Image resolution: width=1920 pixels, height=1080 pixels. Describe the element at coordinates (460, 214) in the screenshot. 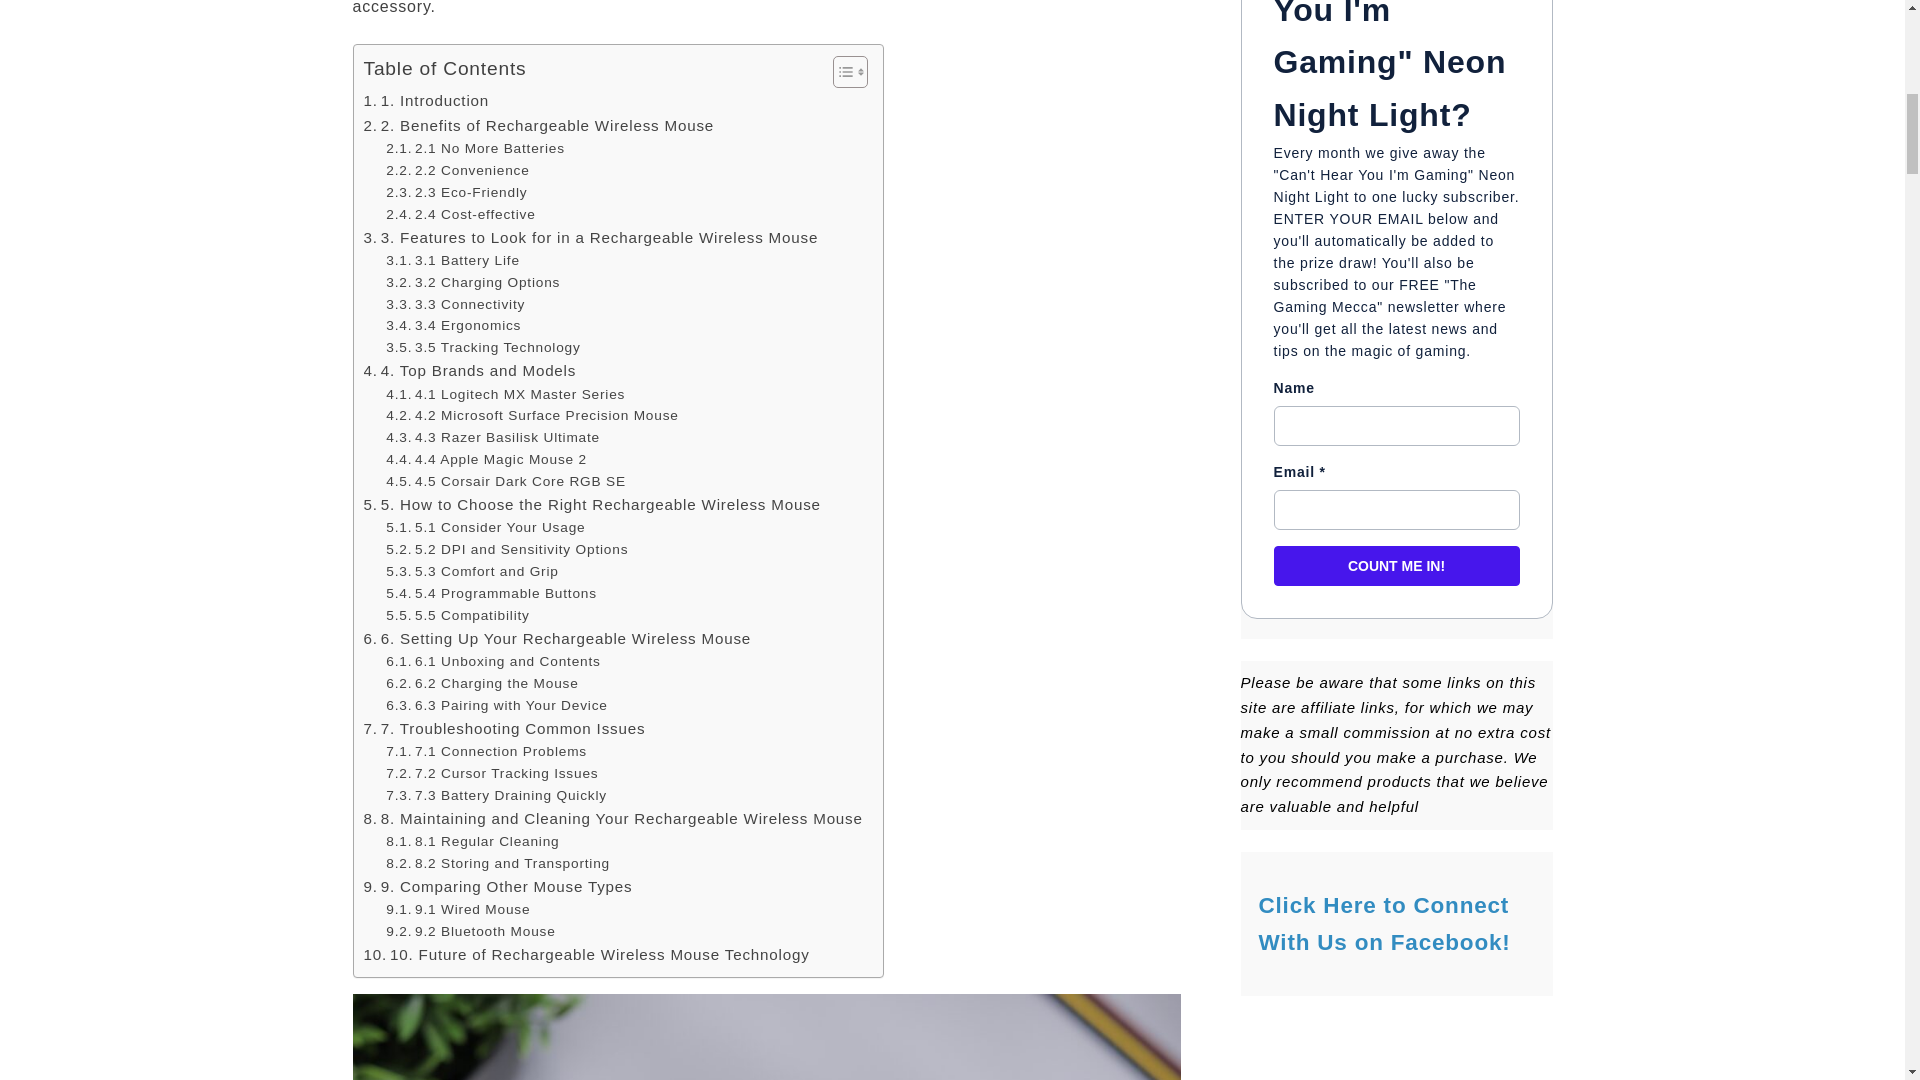

I see `2.4 Cost-effective` at that location.